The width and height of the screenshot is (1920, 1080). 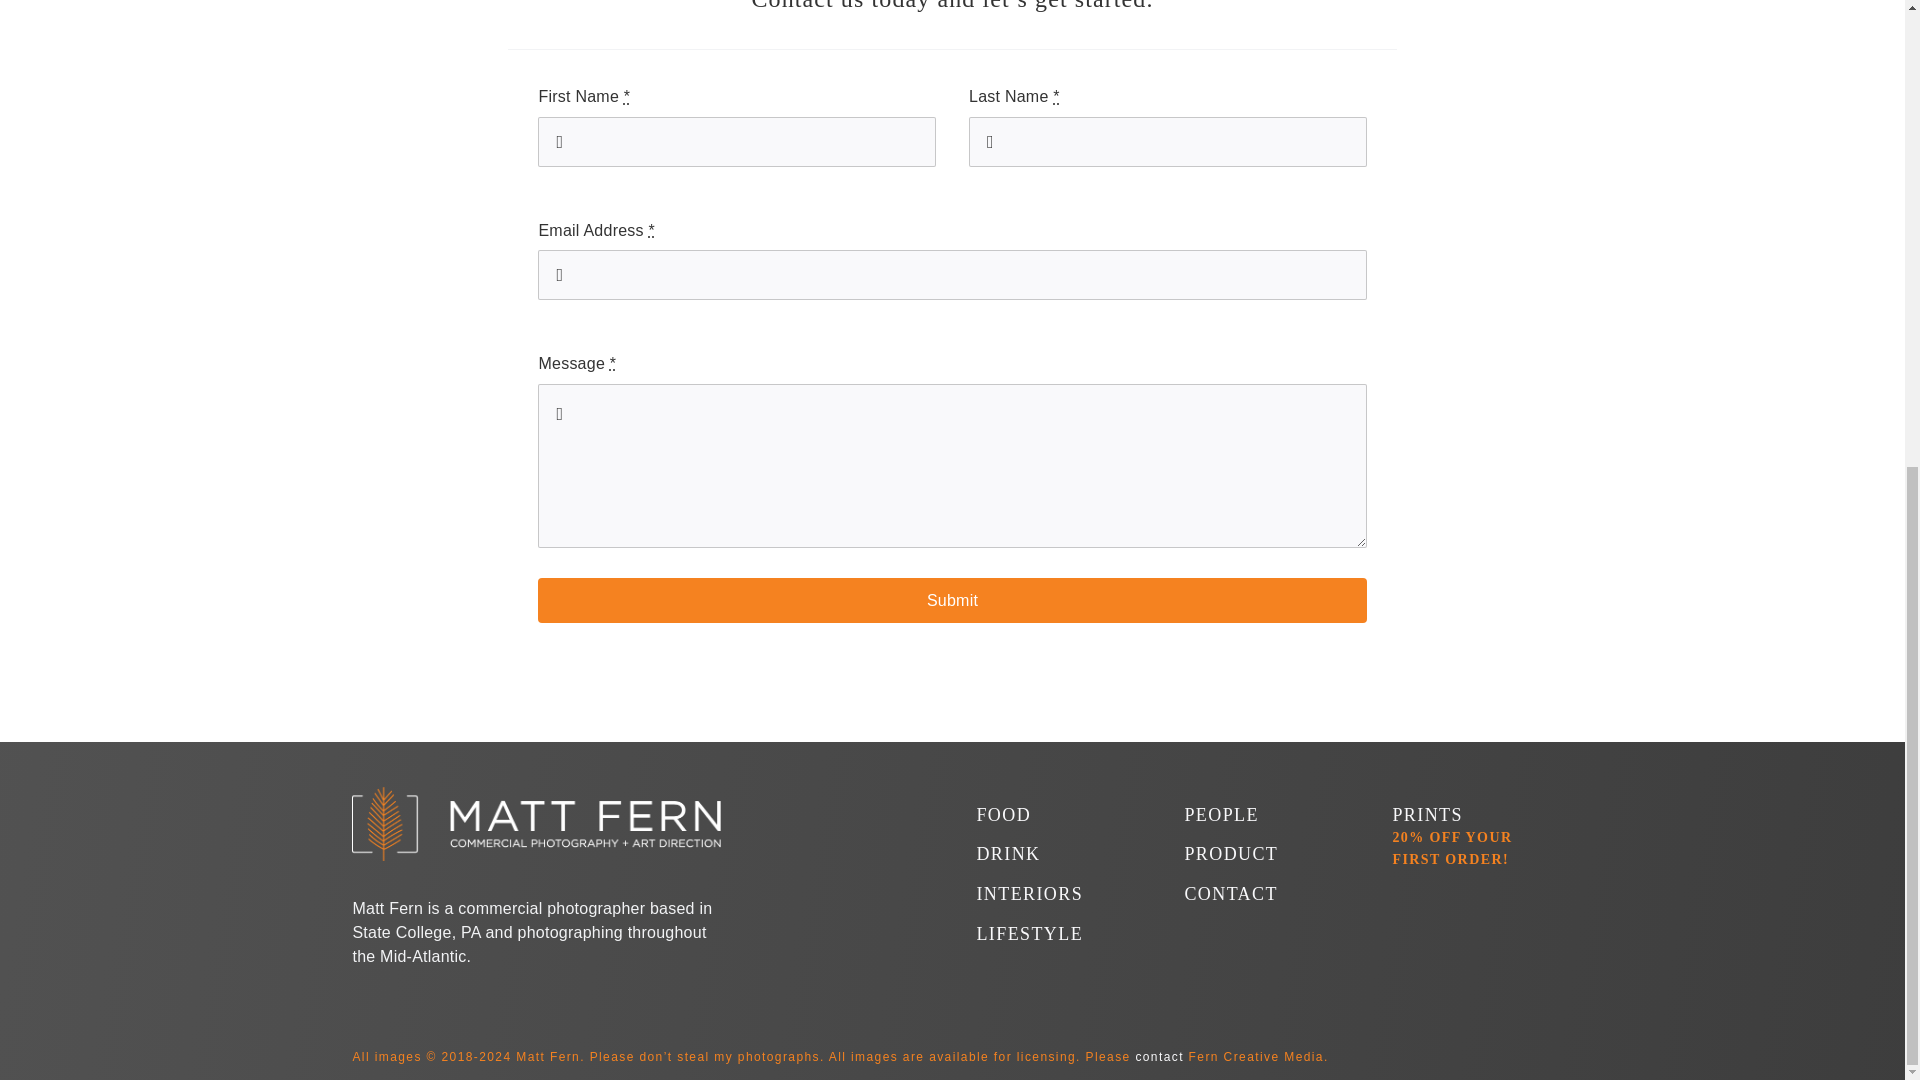 I want to click on contact, so click(x=1161, y=1056).